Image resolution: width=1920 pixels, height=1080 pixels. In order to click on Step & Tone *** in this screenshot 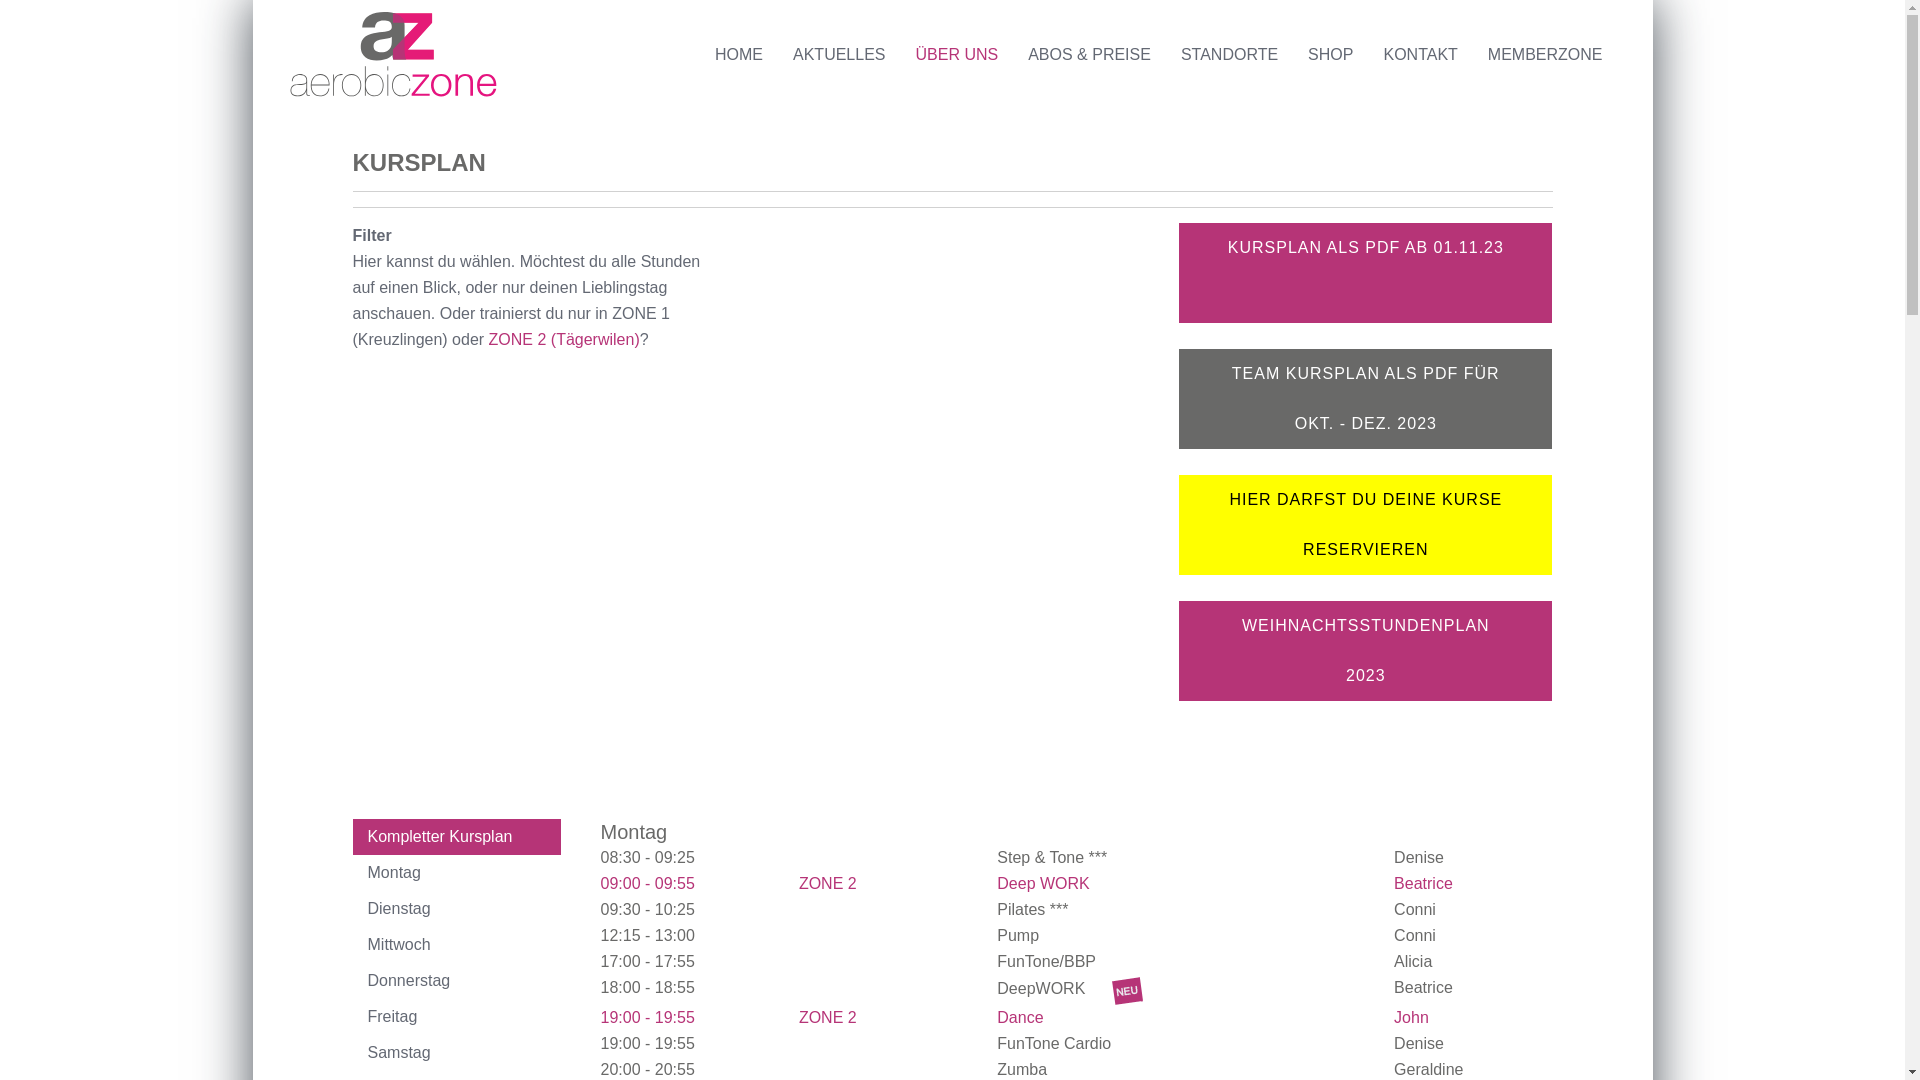, I will do `click(1052, 858)`.